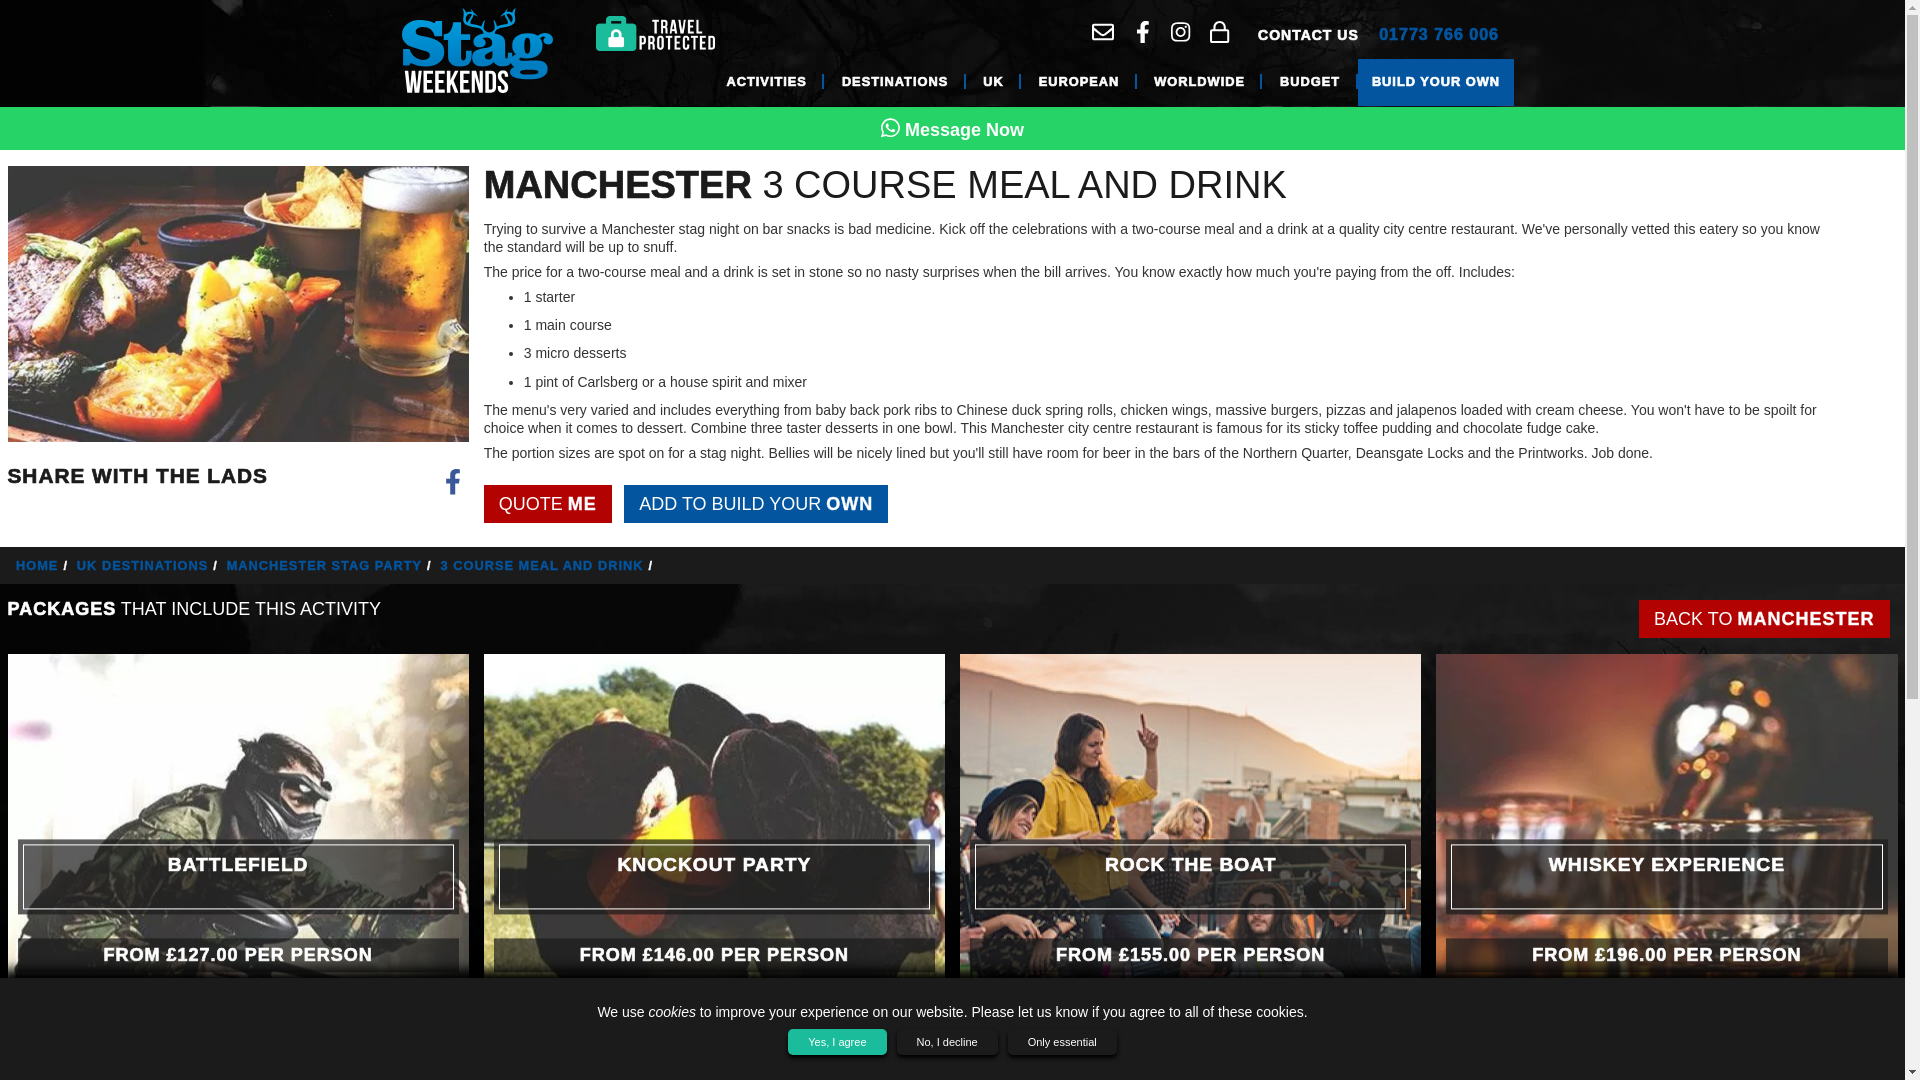  I want to click on 3 COURSE MEAL AND DRINK, so click(550, 566).